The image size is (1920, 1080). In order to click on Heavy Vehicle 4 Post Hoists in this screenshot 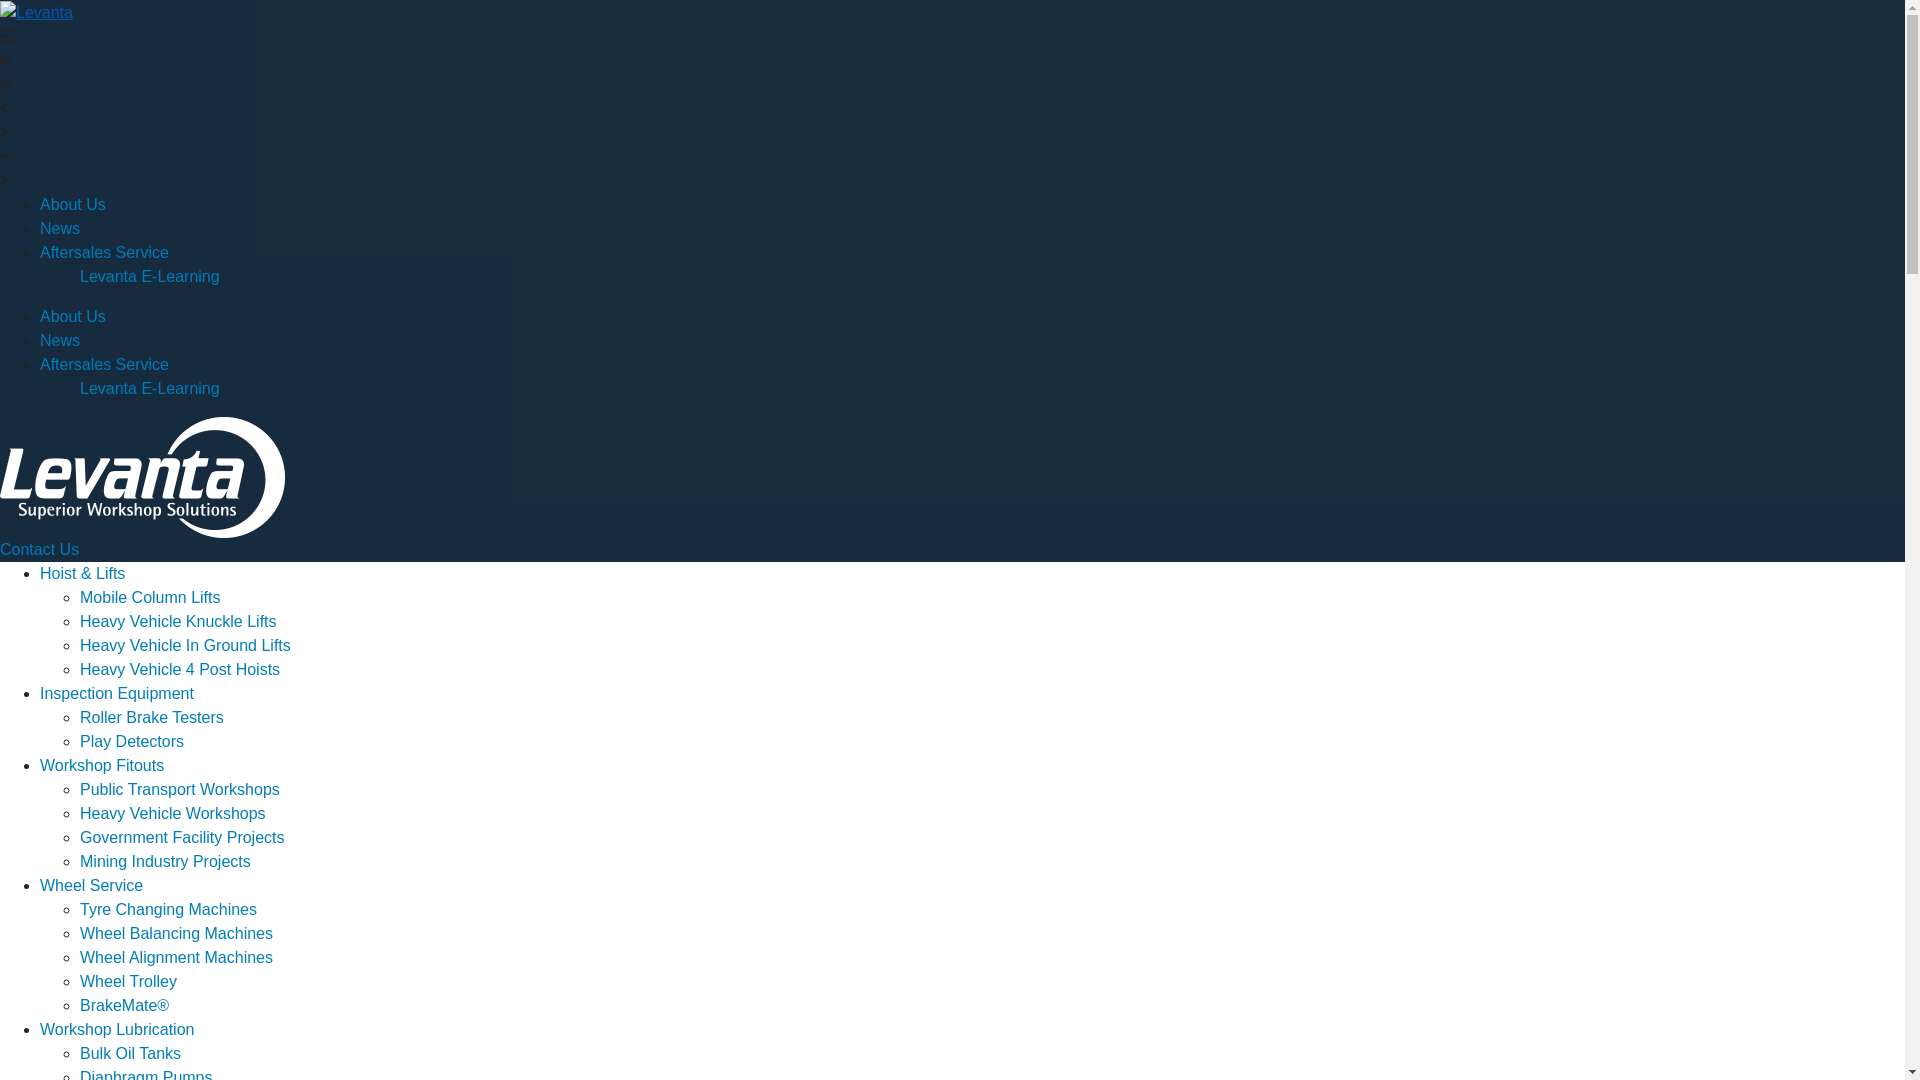, I will do `click(180, 670)`.